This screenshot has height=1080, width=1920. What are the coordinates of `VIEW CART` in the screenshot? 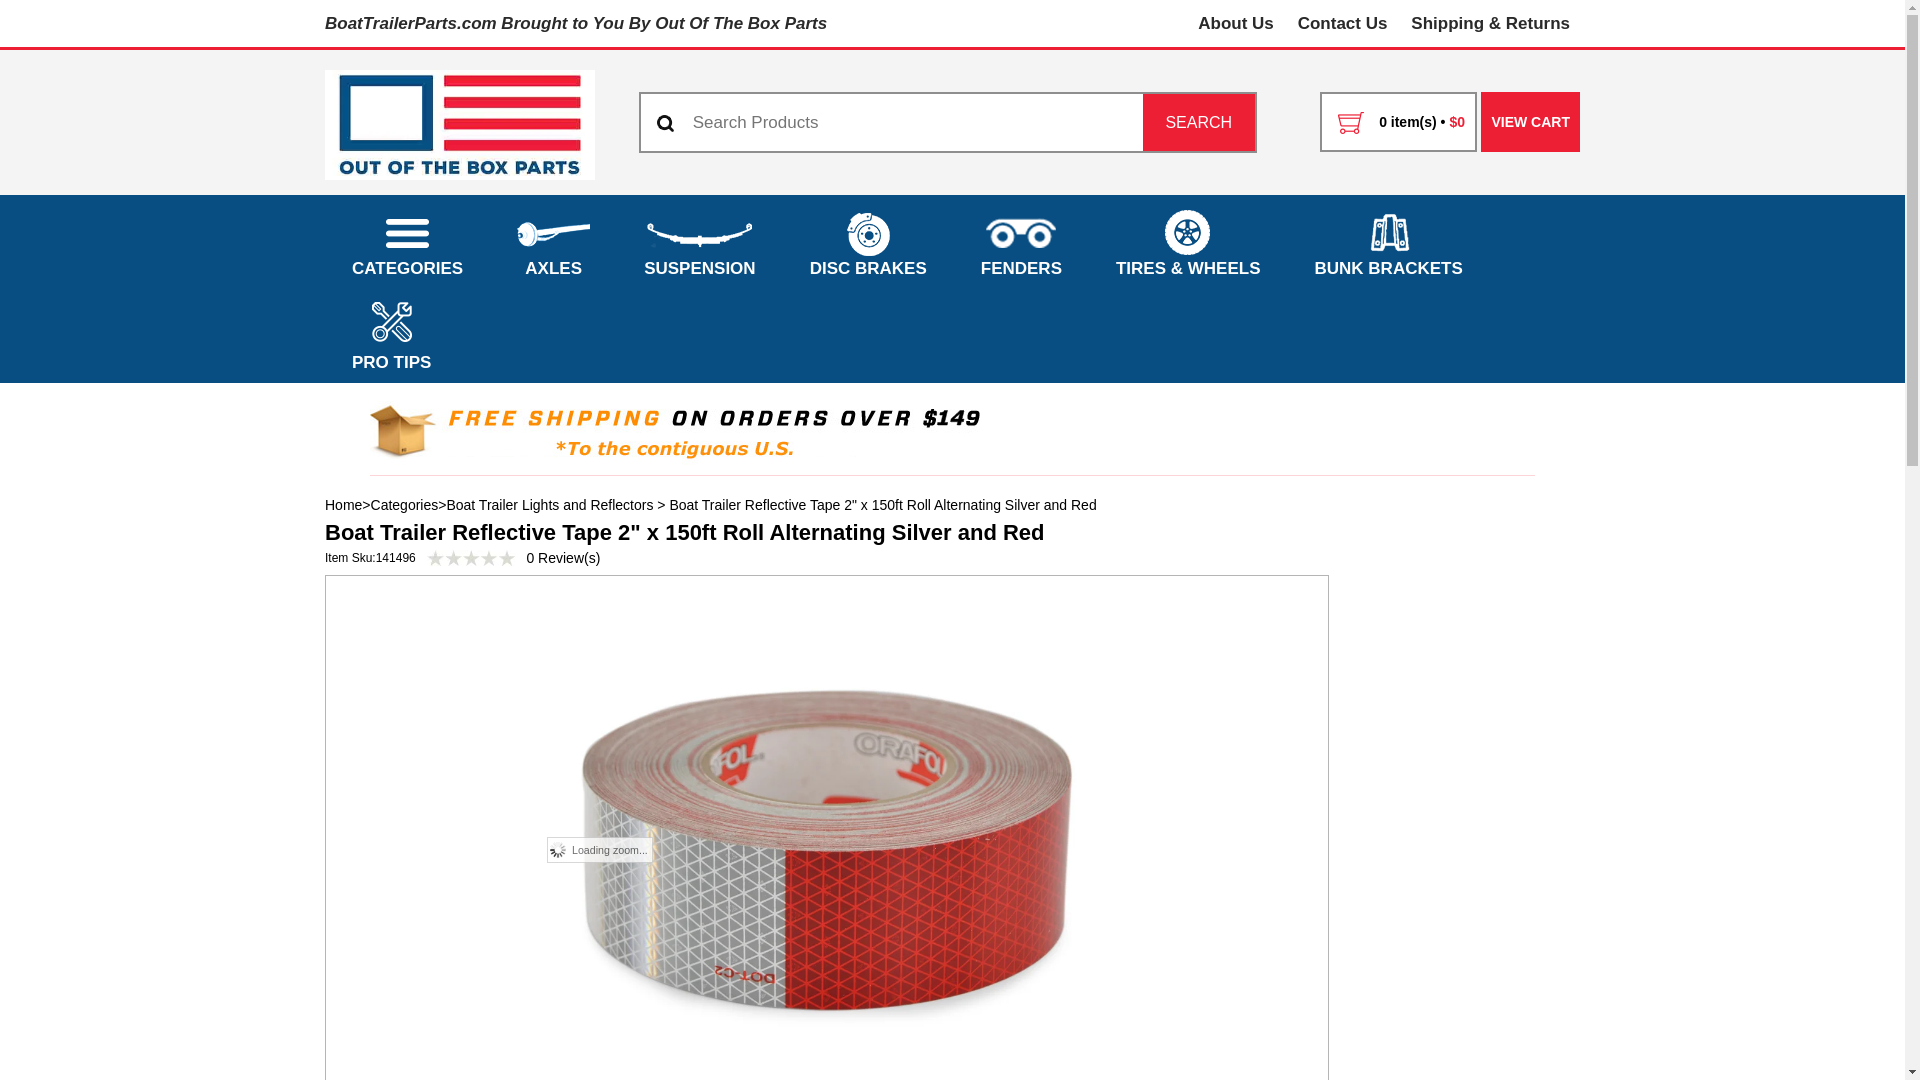 It's located at (1530, 122).